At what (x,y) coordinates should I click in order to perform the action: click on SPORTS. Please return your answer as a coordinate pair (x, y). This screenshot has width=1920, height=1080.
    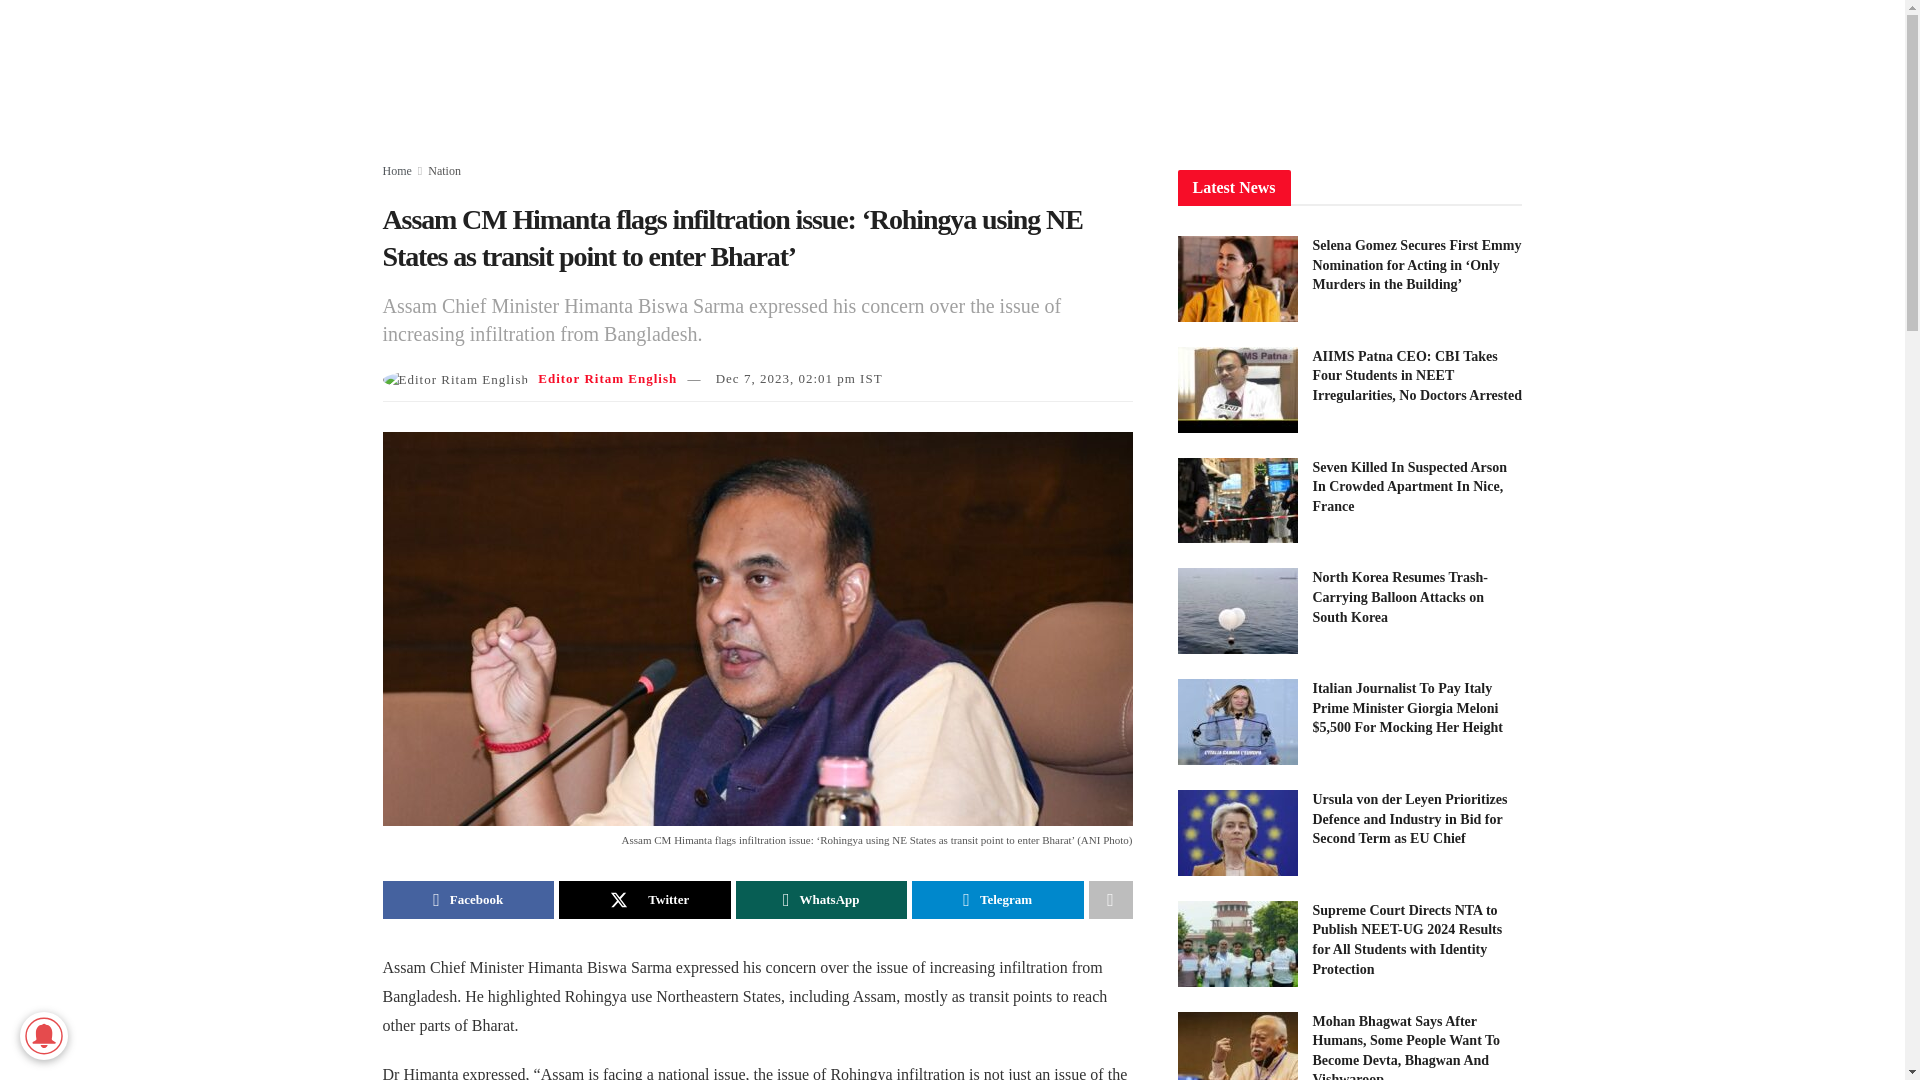
    Looking at the image, I should click on (1344, 70).